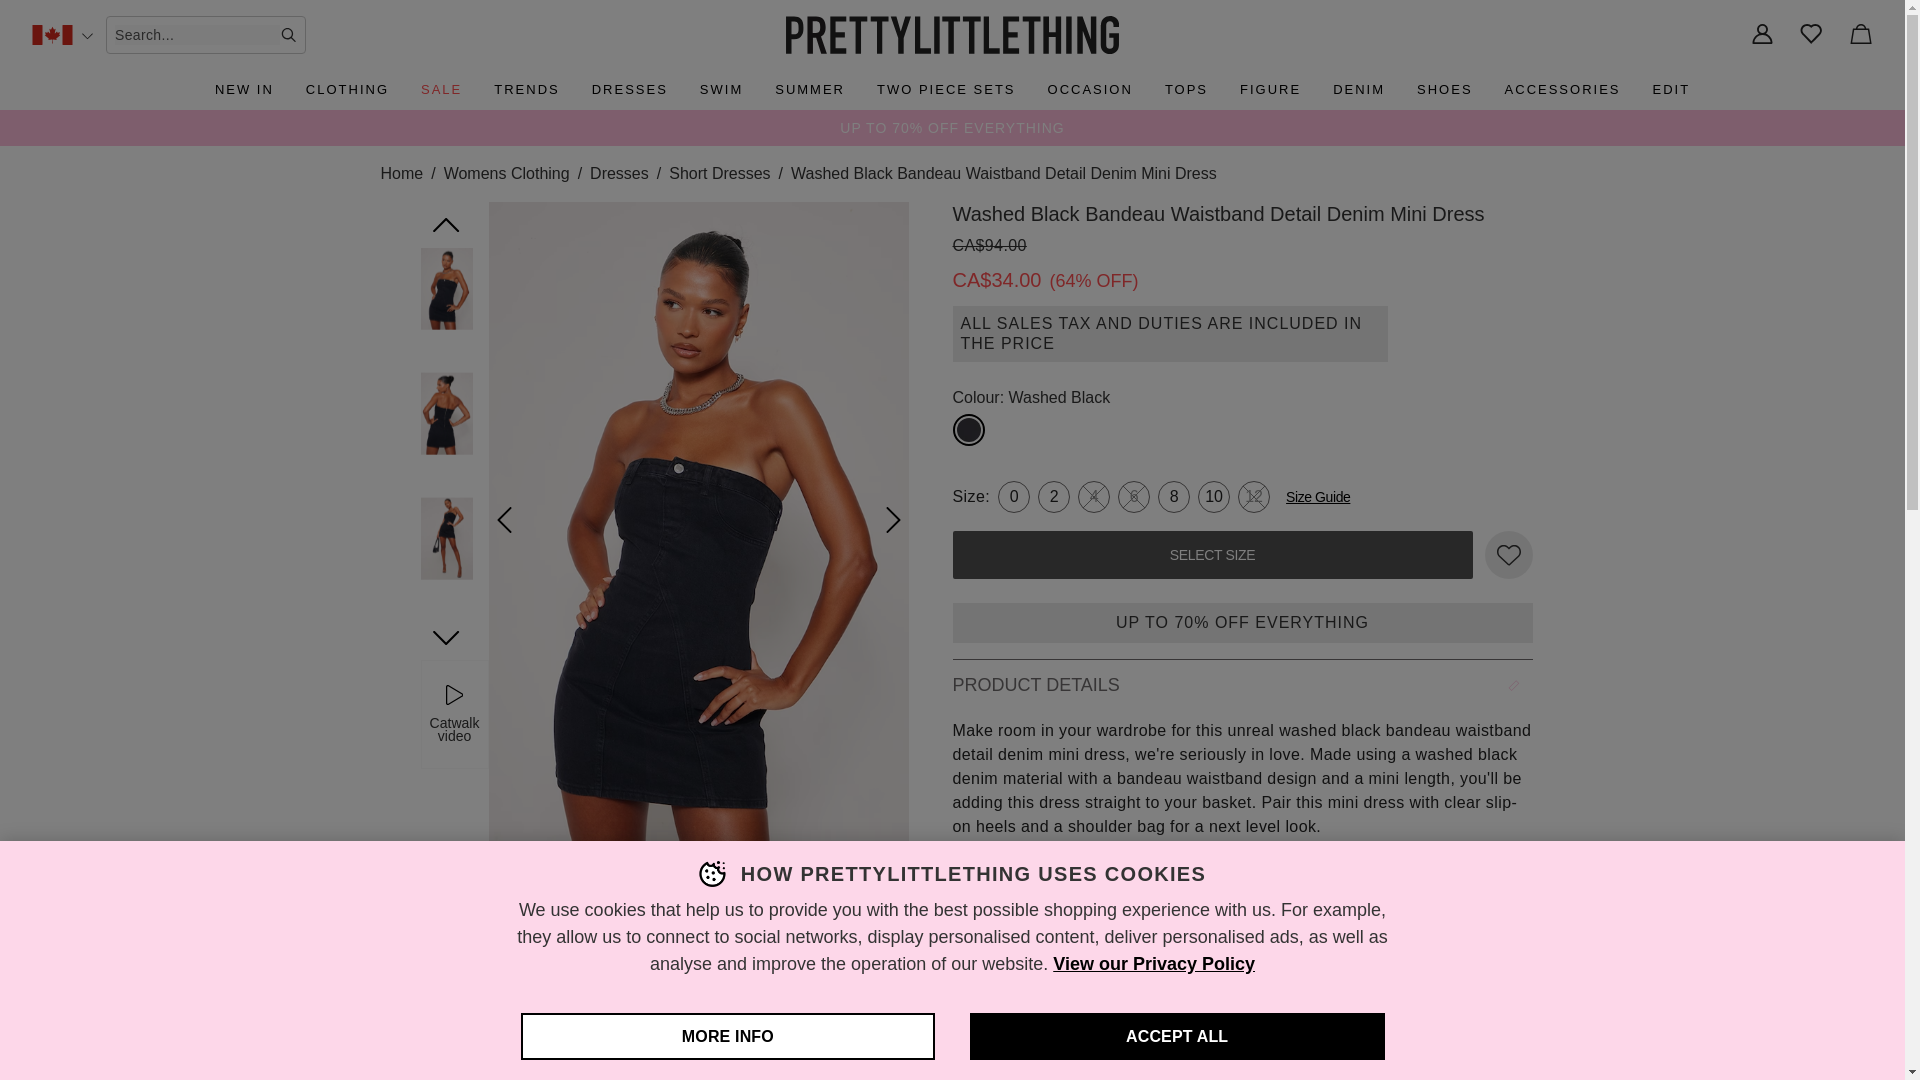 Image resolution: width=1920 pixels, height=1080 pixels. I want to click on FIGURE, so click(1270, 90).